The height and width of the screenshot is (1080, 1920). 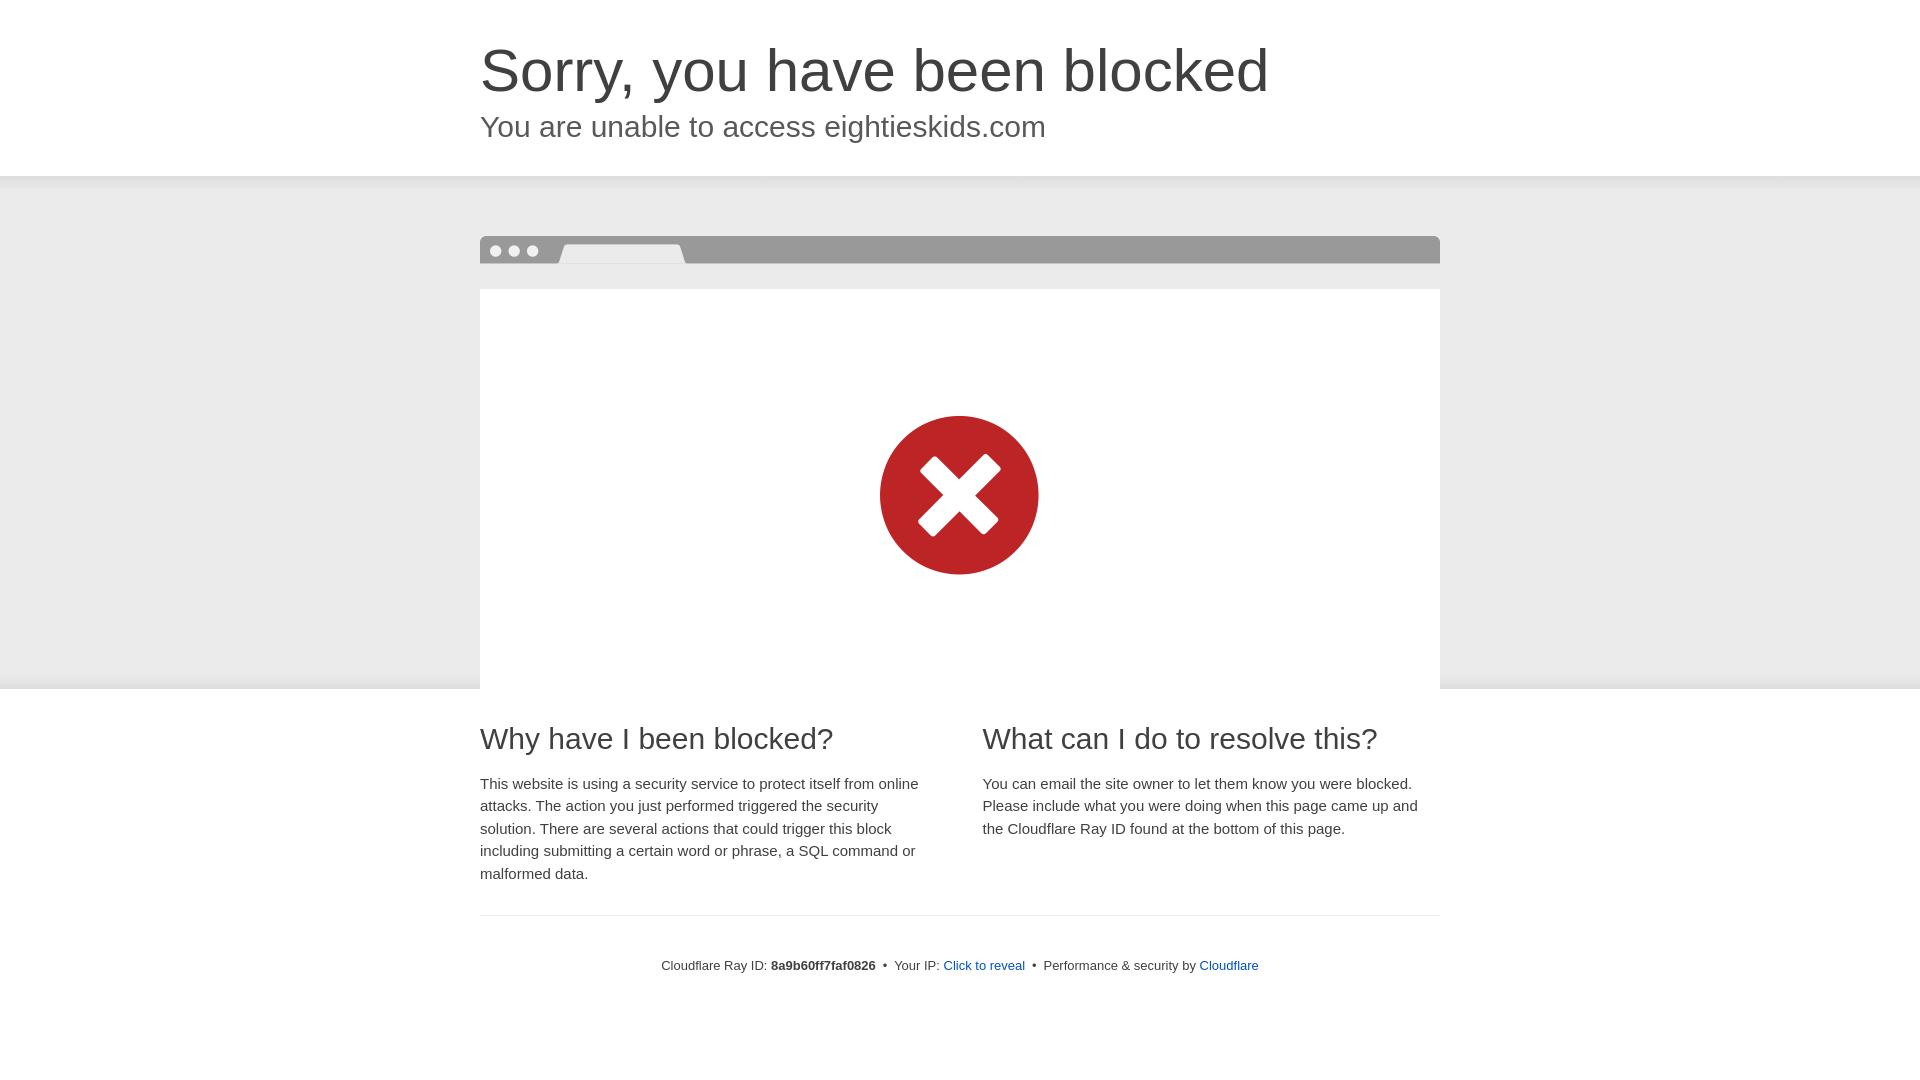 What do you see at coordinates (1230, 965) in the screenshot?
I see `Cloudflare` at bounding box center [1230, 965].